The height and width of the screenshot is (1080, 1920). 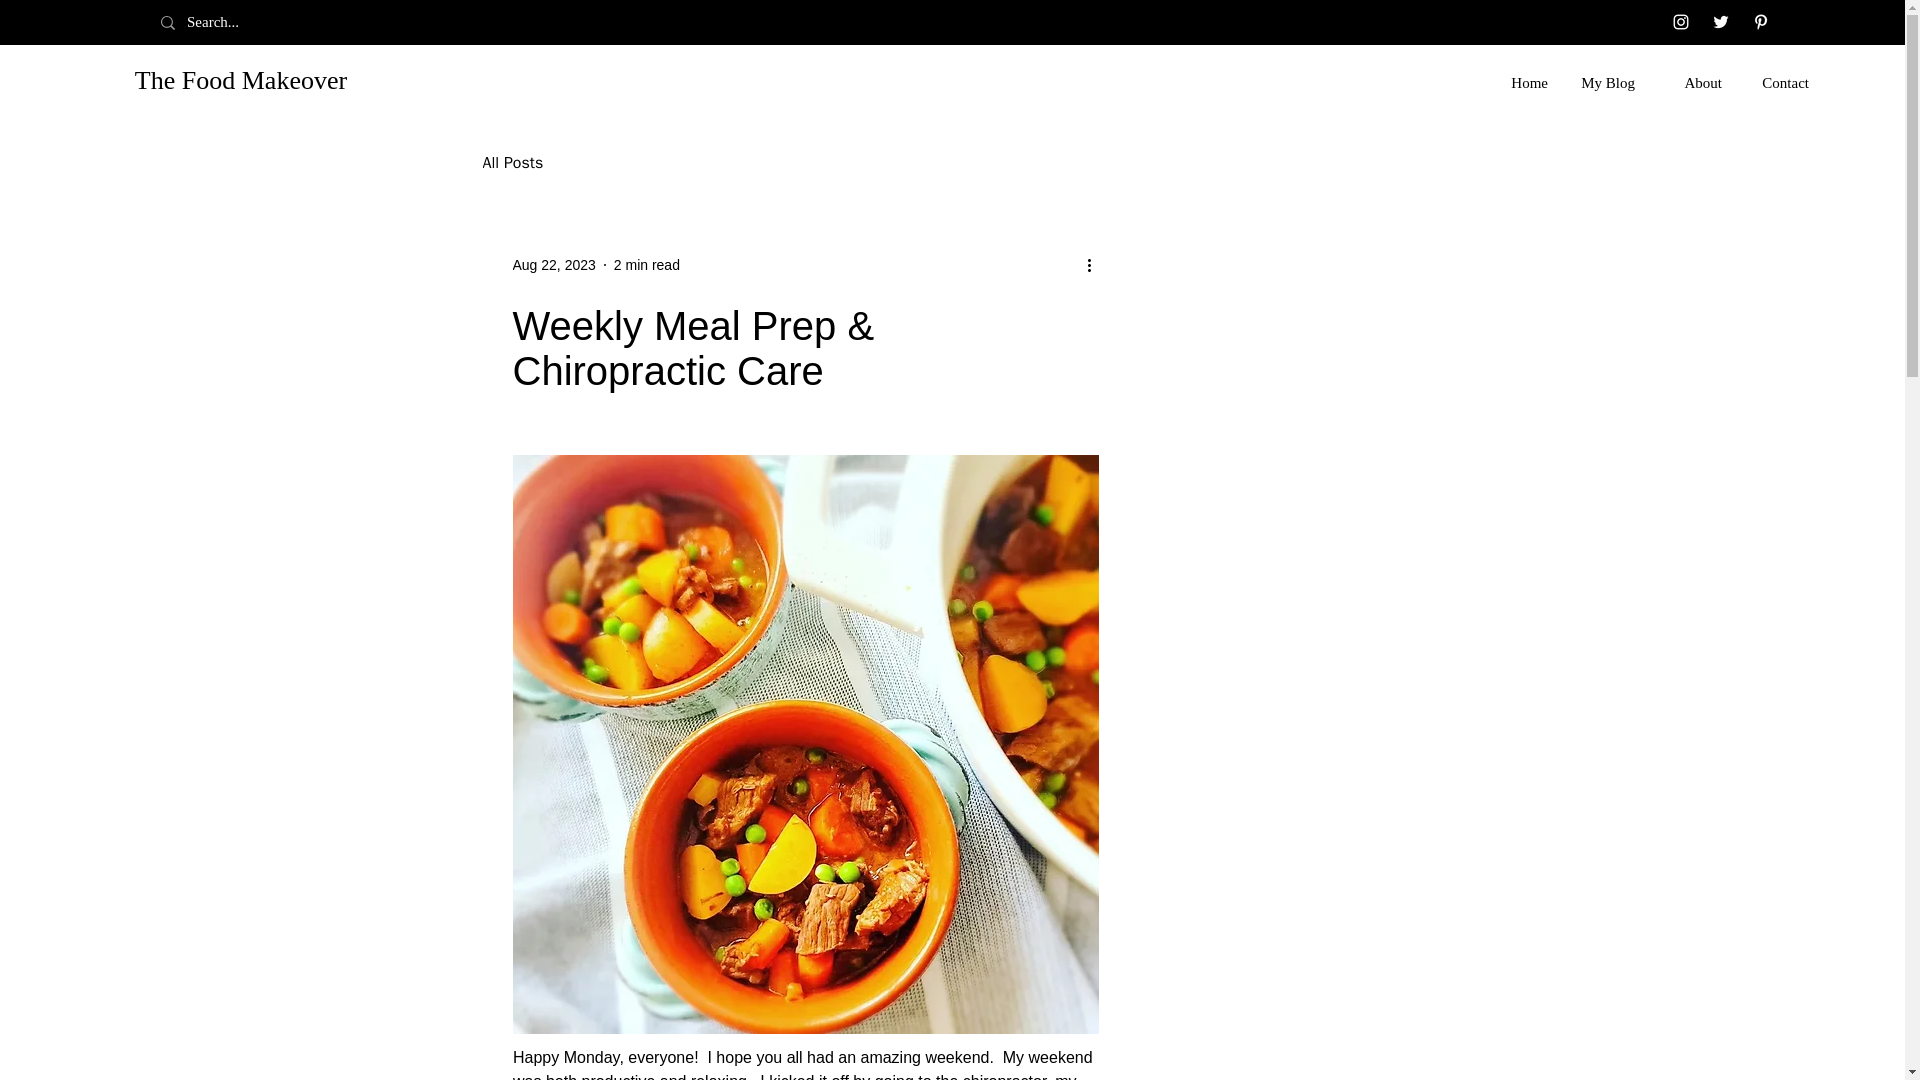 I want to click on Contact, so click(x=1780, y=82).